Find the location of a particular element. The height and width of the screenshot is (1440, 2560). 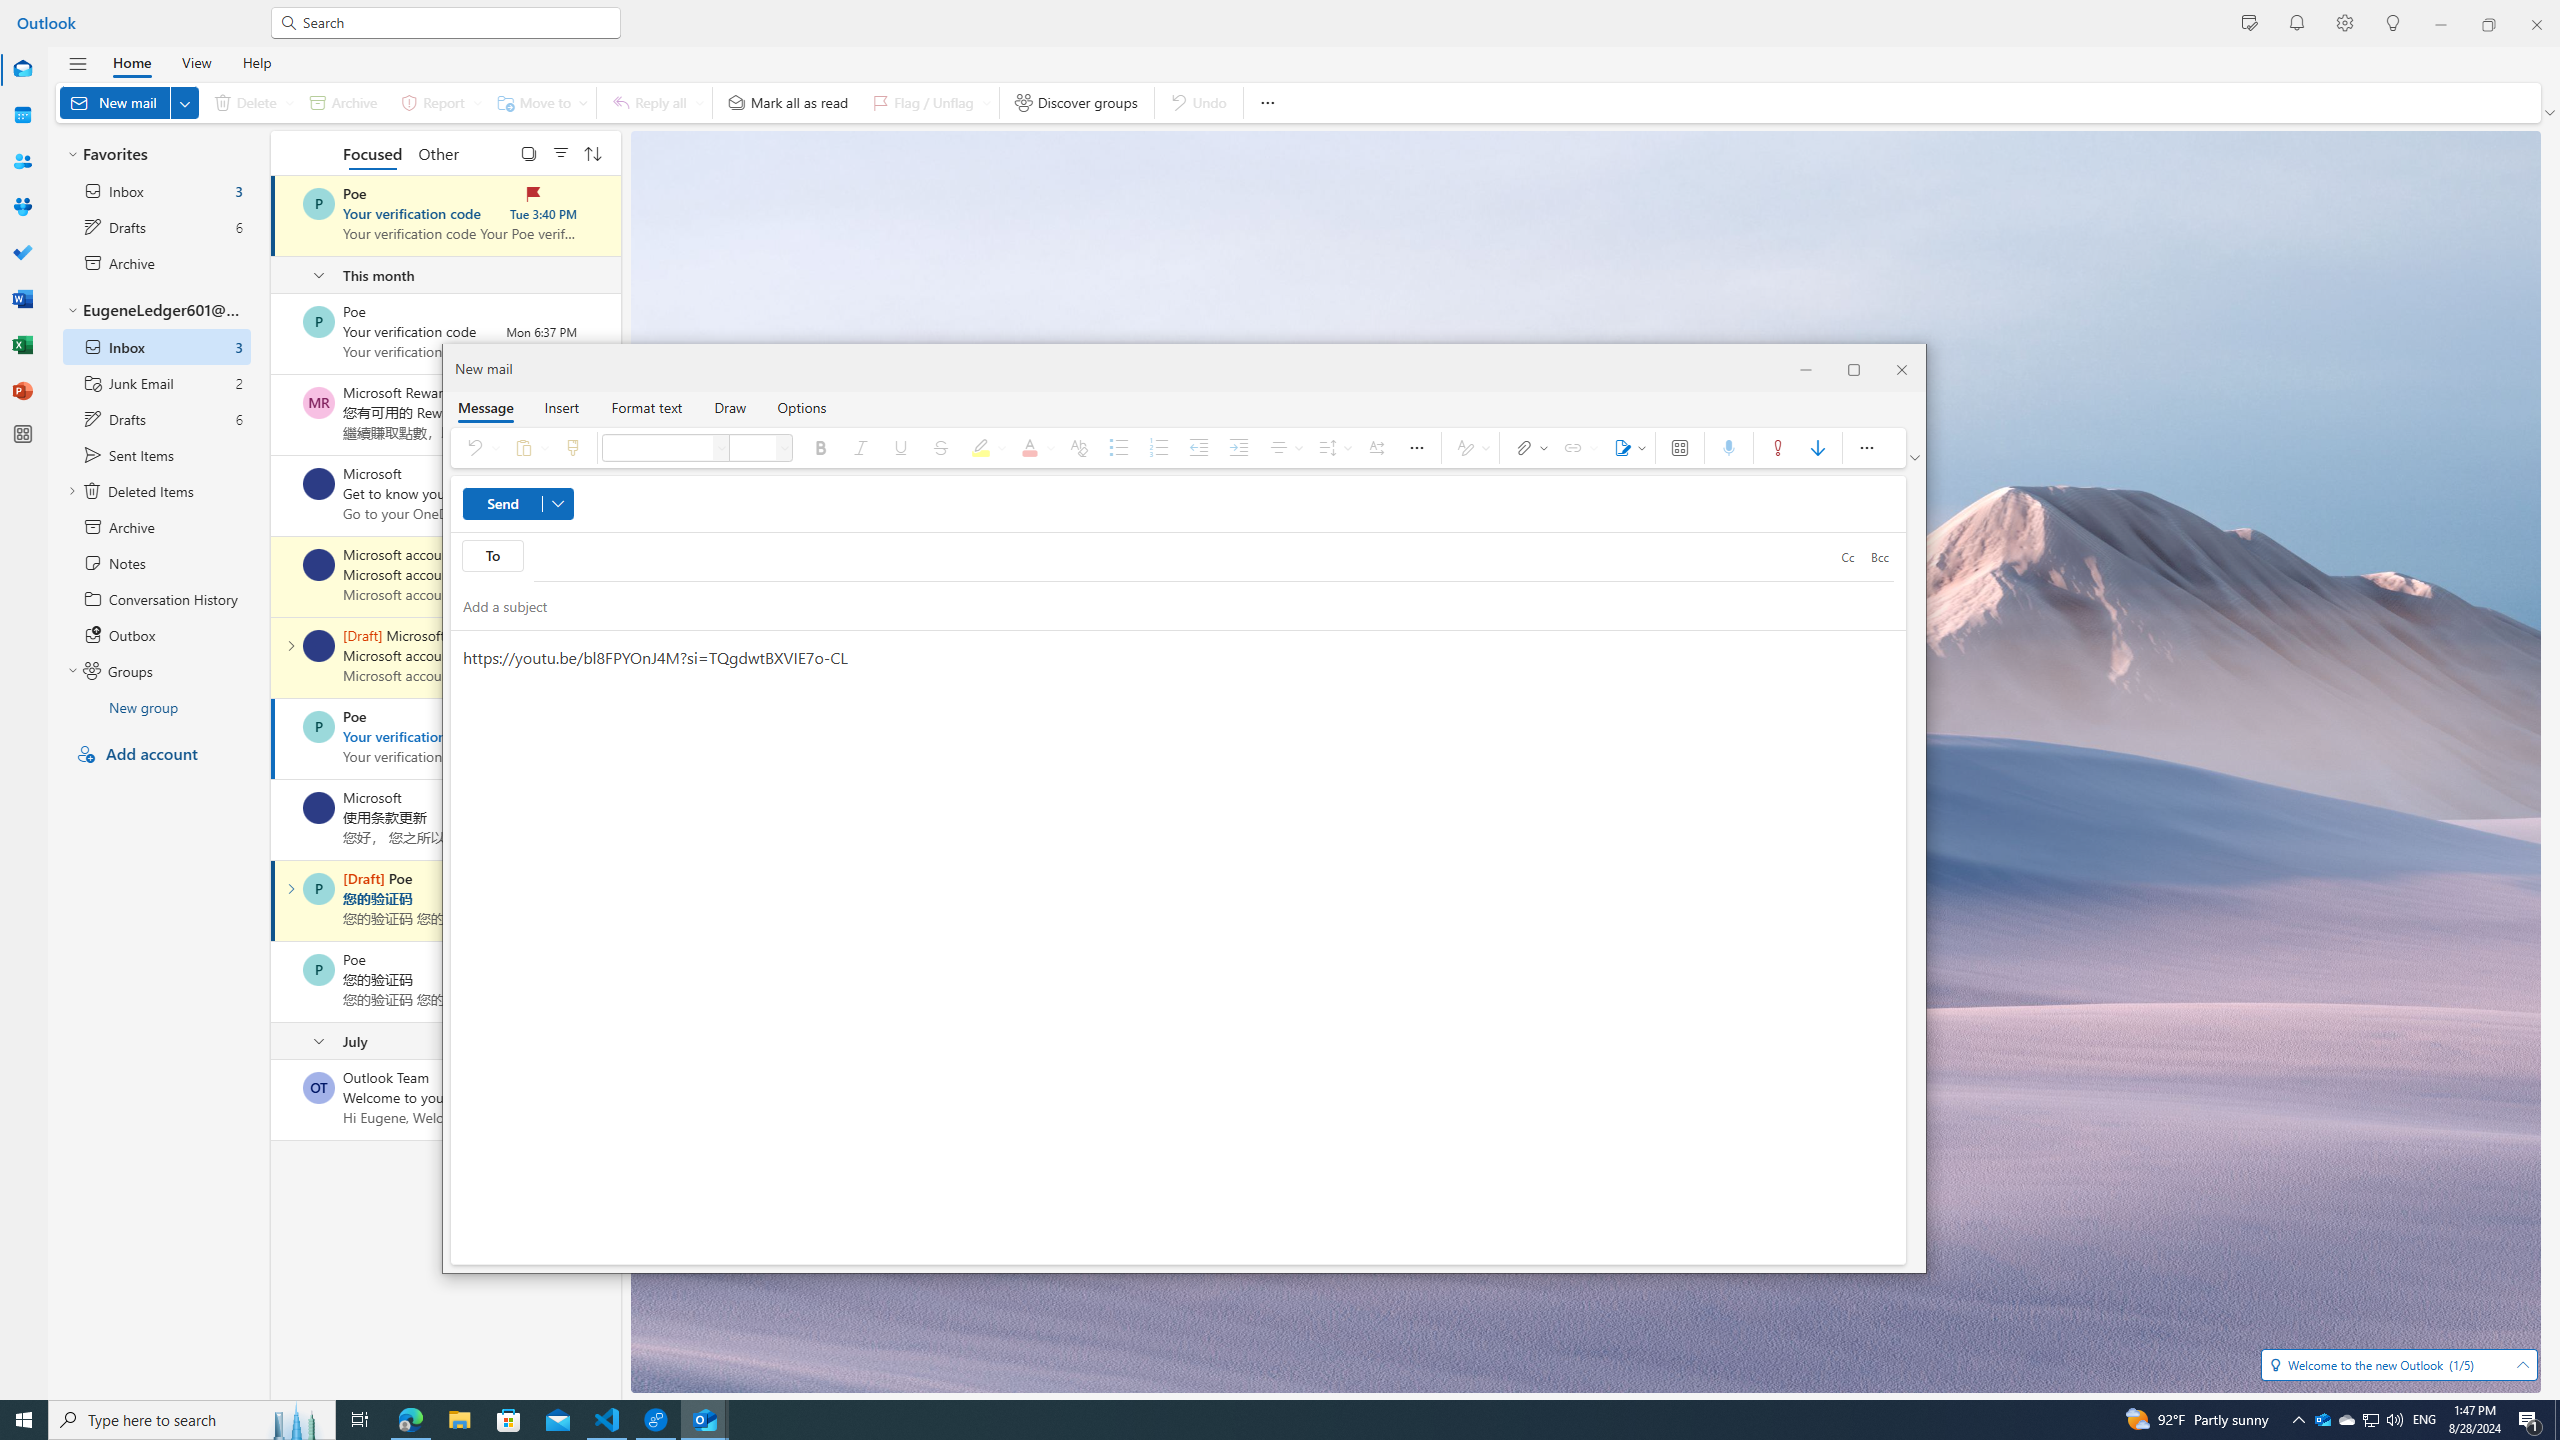

Increase indent is located at coordinates (1238, 448).